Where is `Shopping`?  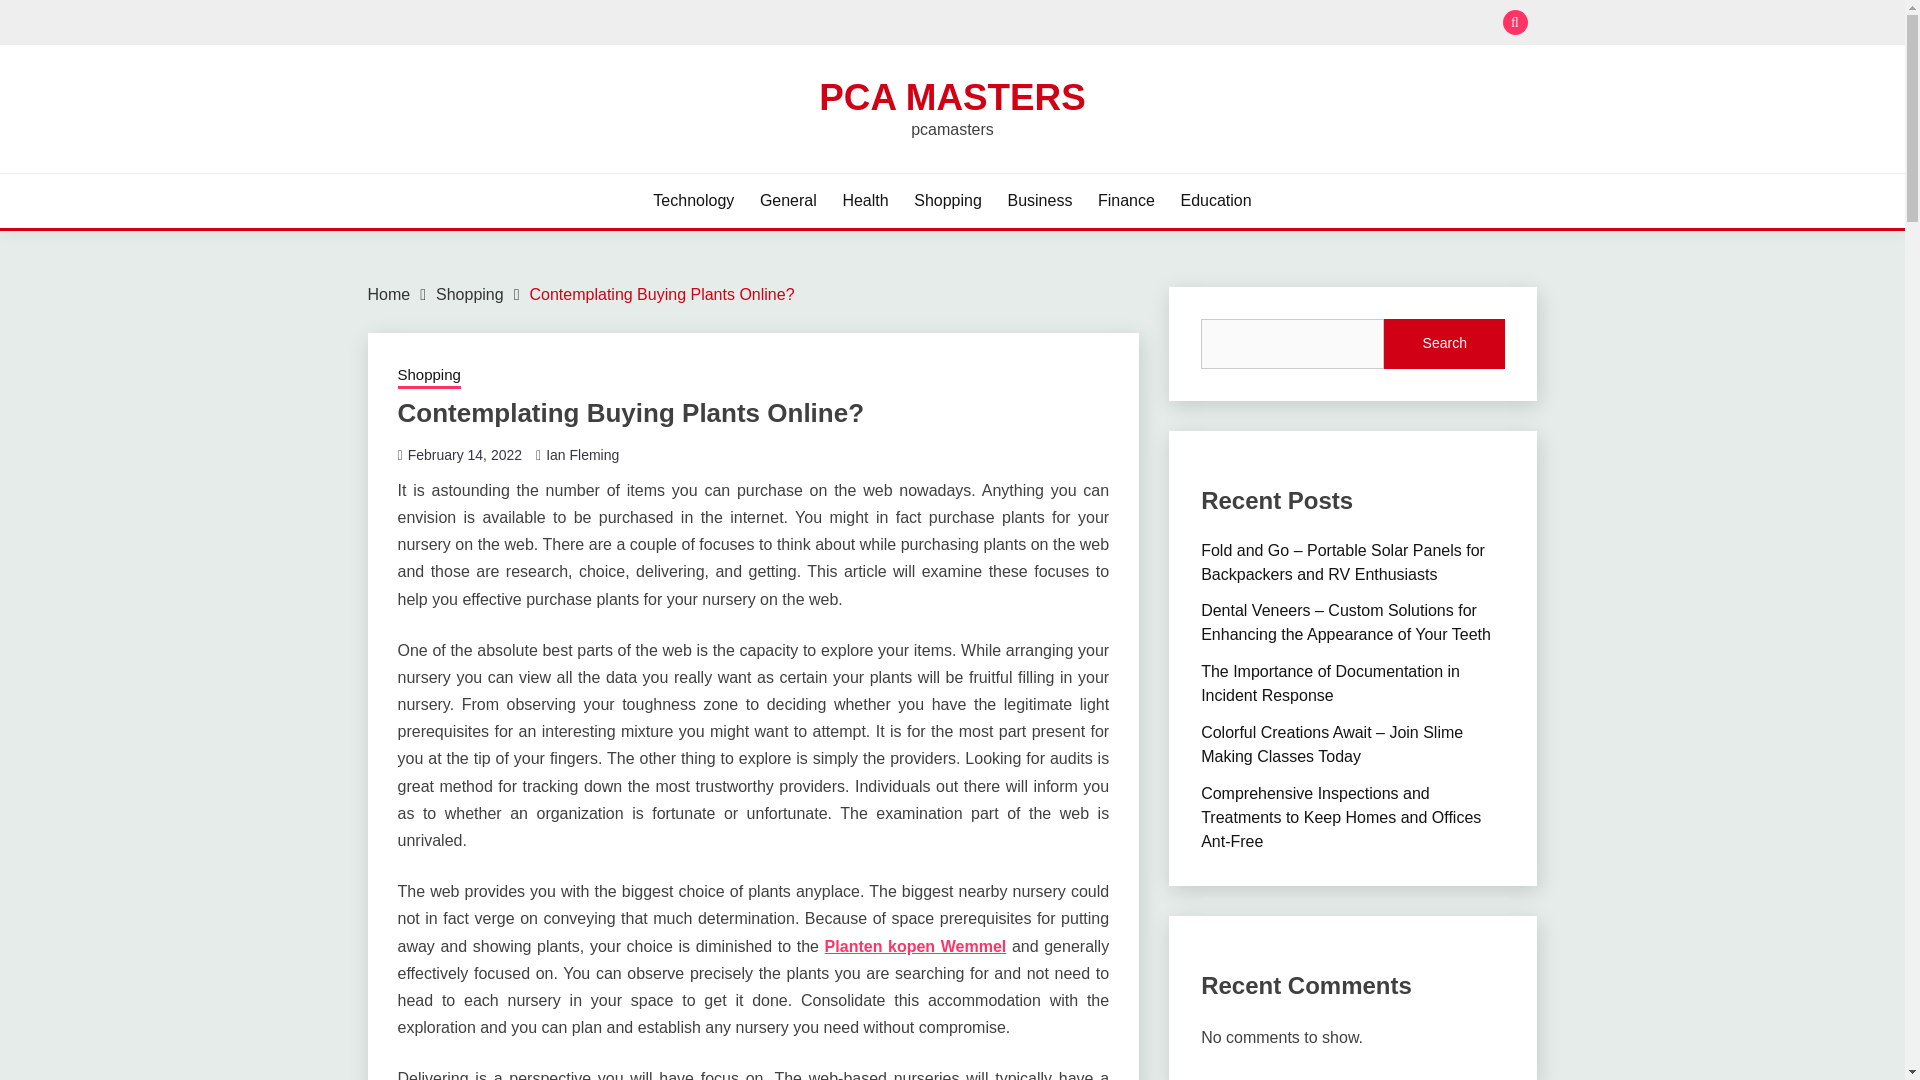
Shopping is located at coordinates (947, 200).